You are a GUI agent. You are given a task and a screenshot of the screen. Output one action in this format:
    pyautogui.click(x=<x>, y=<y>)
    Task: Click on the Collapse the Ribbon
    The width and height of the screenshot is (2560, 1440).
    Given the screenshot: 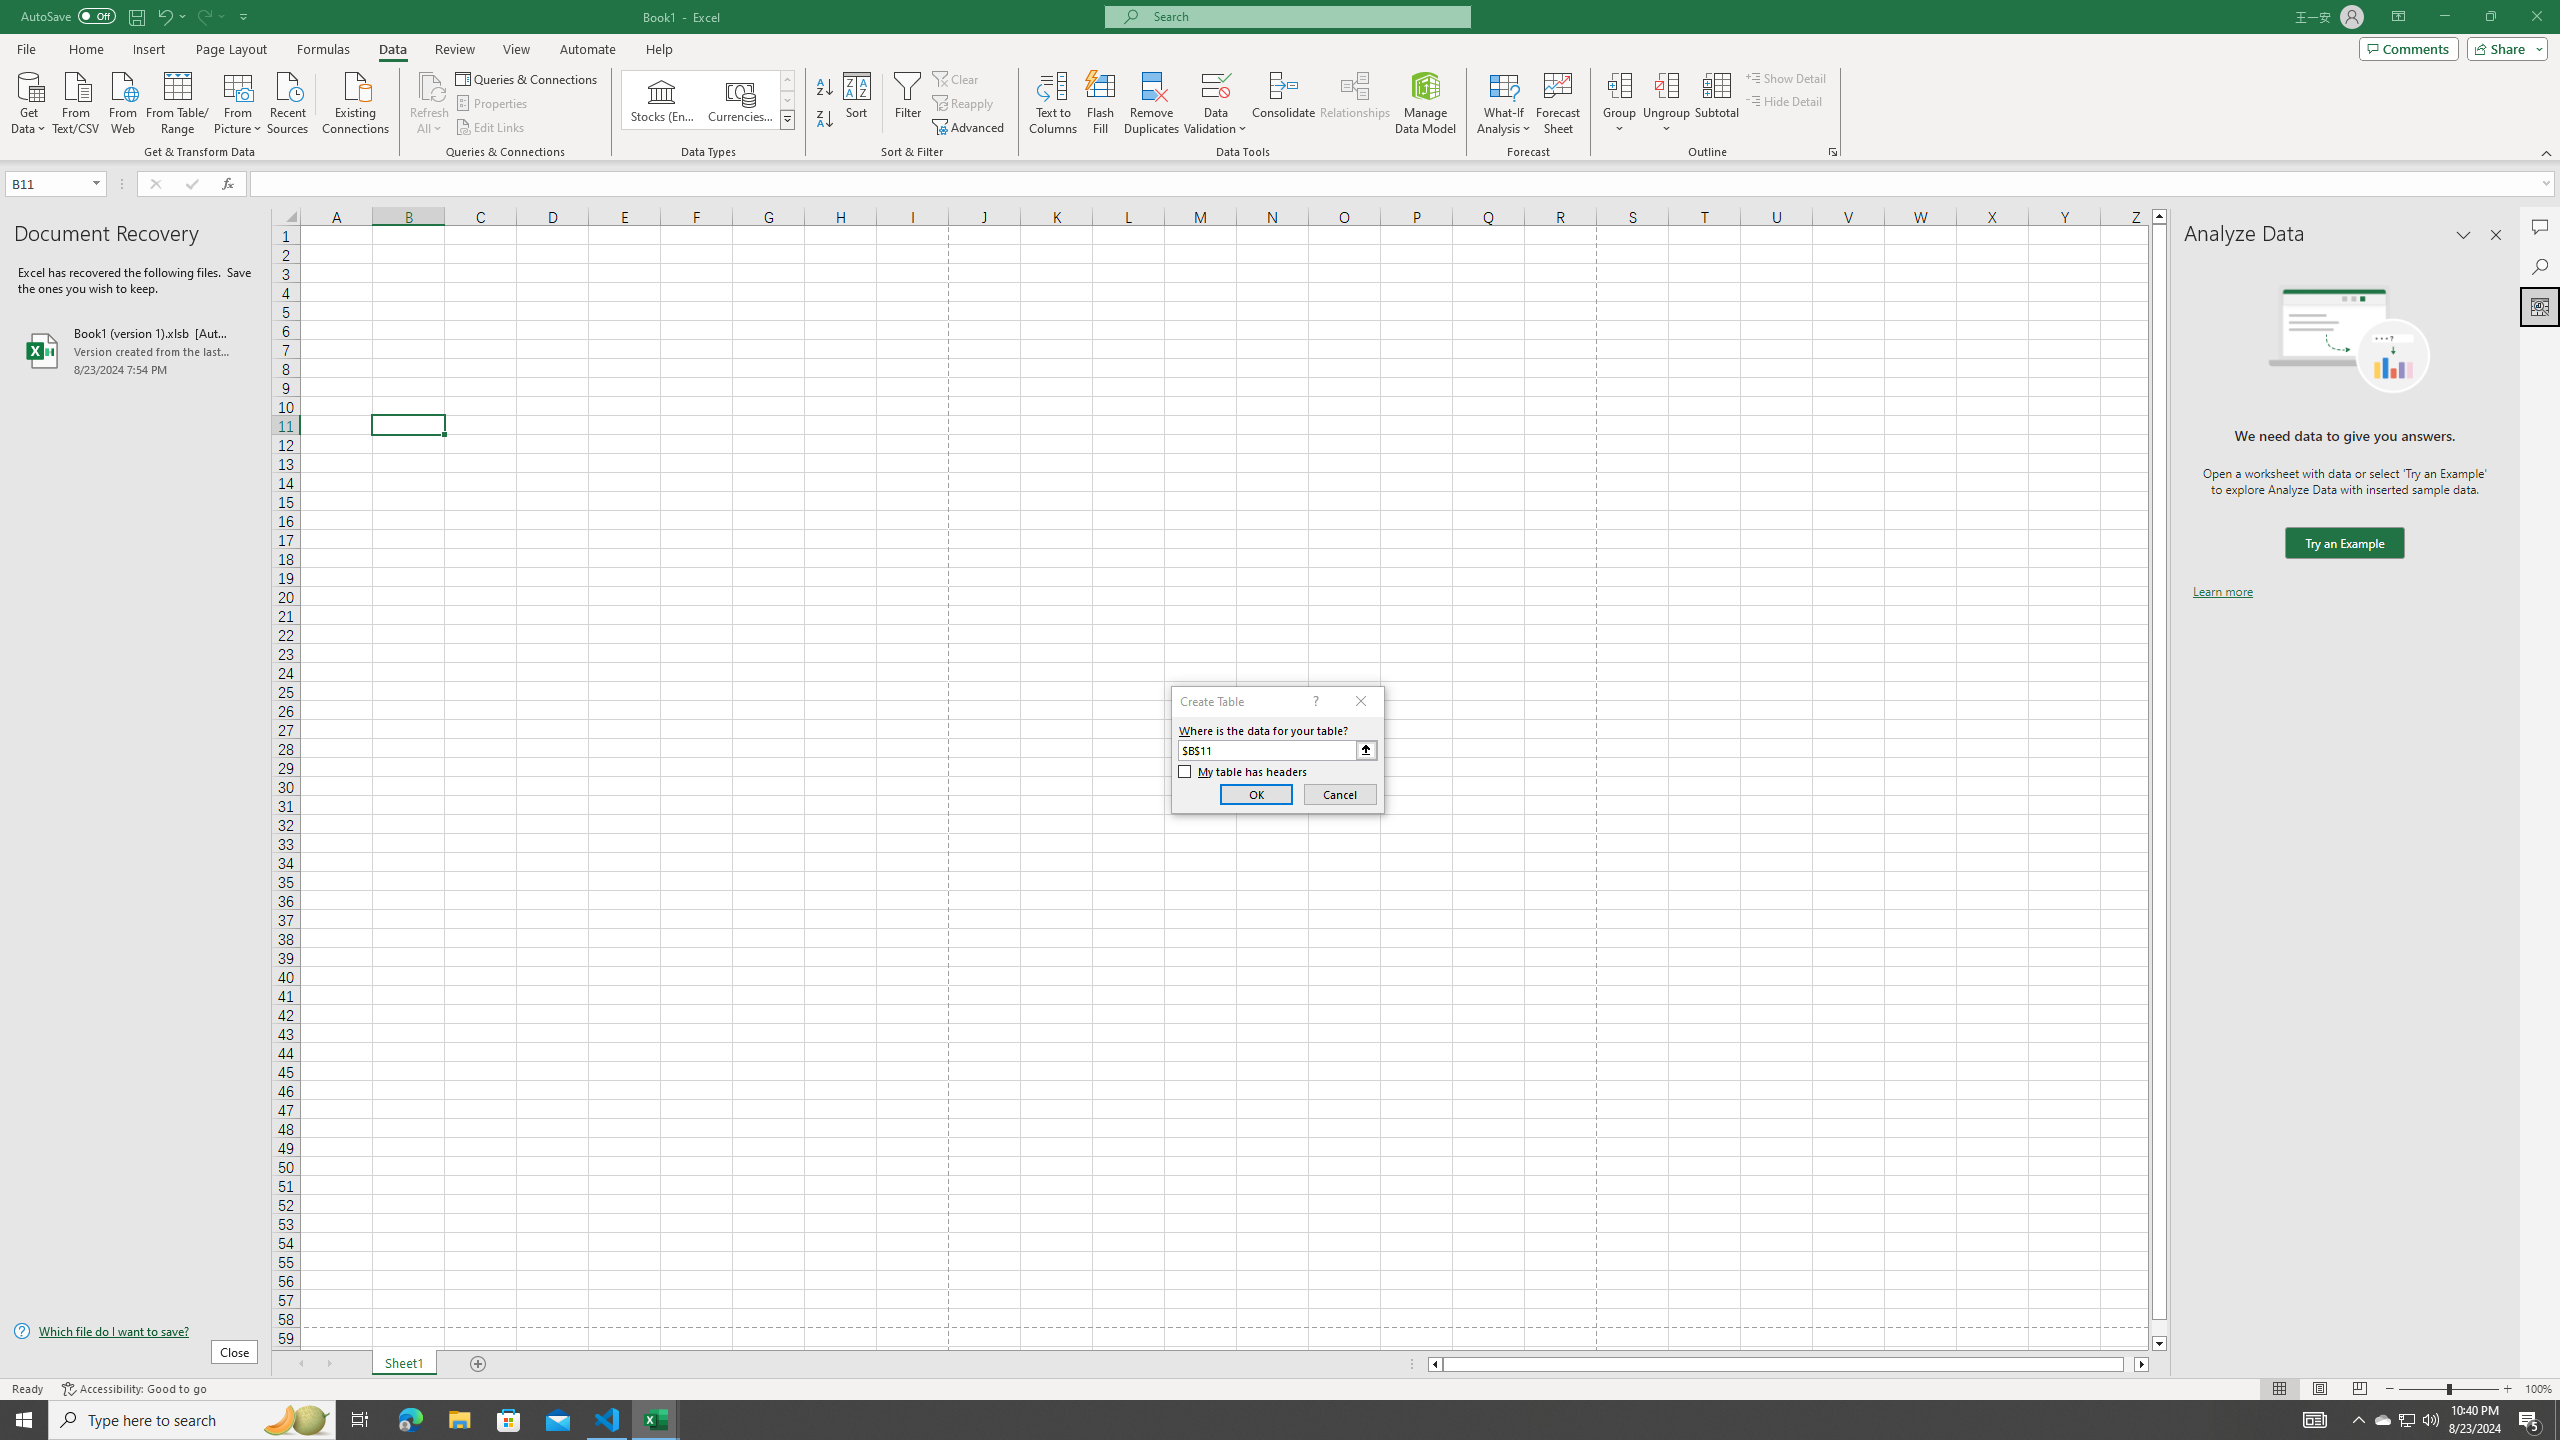 What is the action you would take?
    pyautogui.click(x=2547, y=152)
    